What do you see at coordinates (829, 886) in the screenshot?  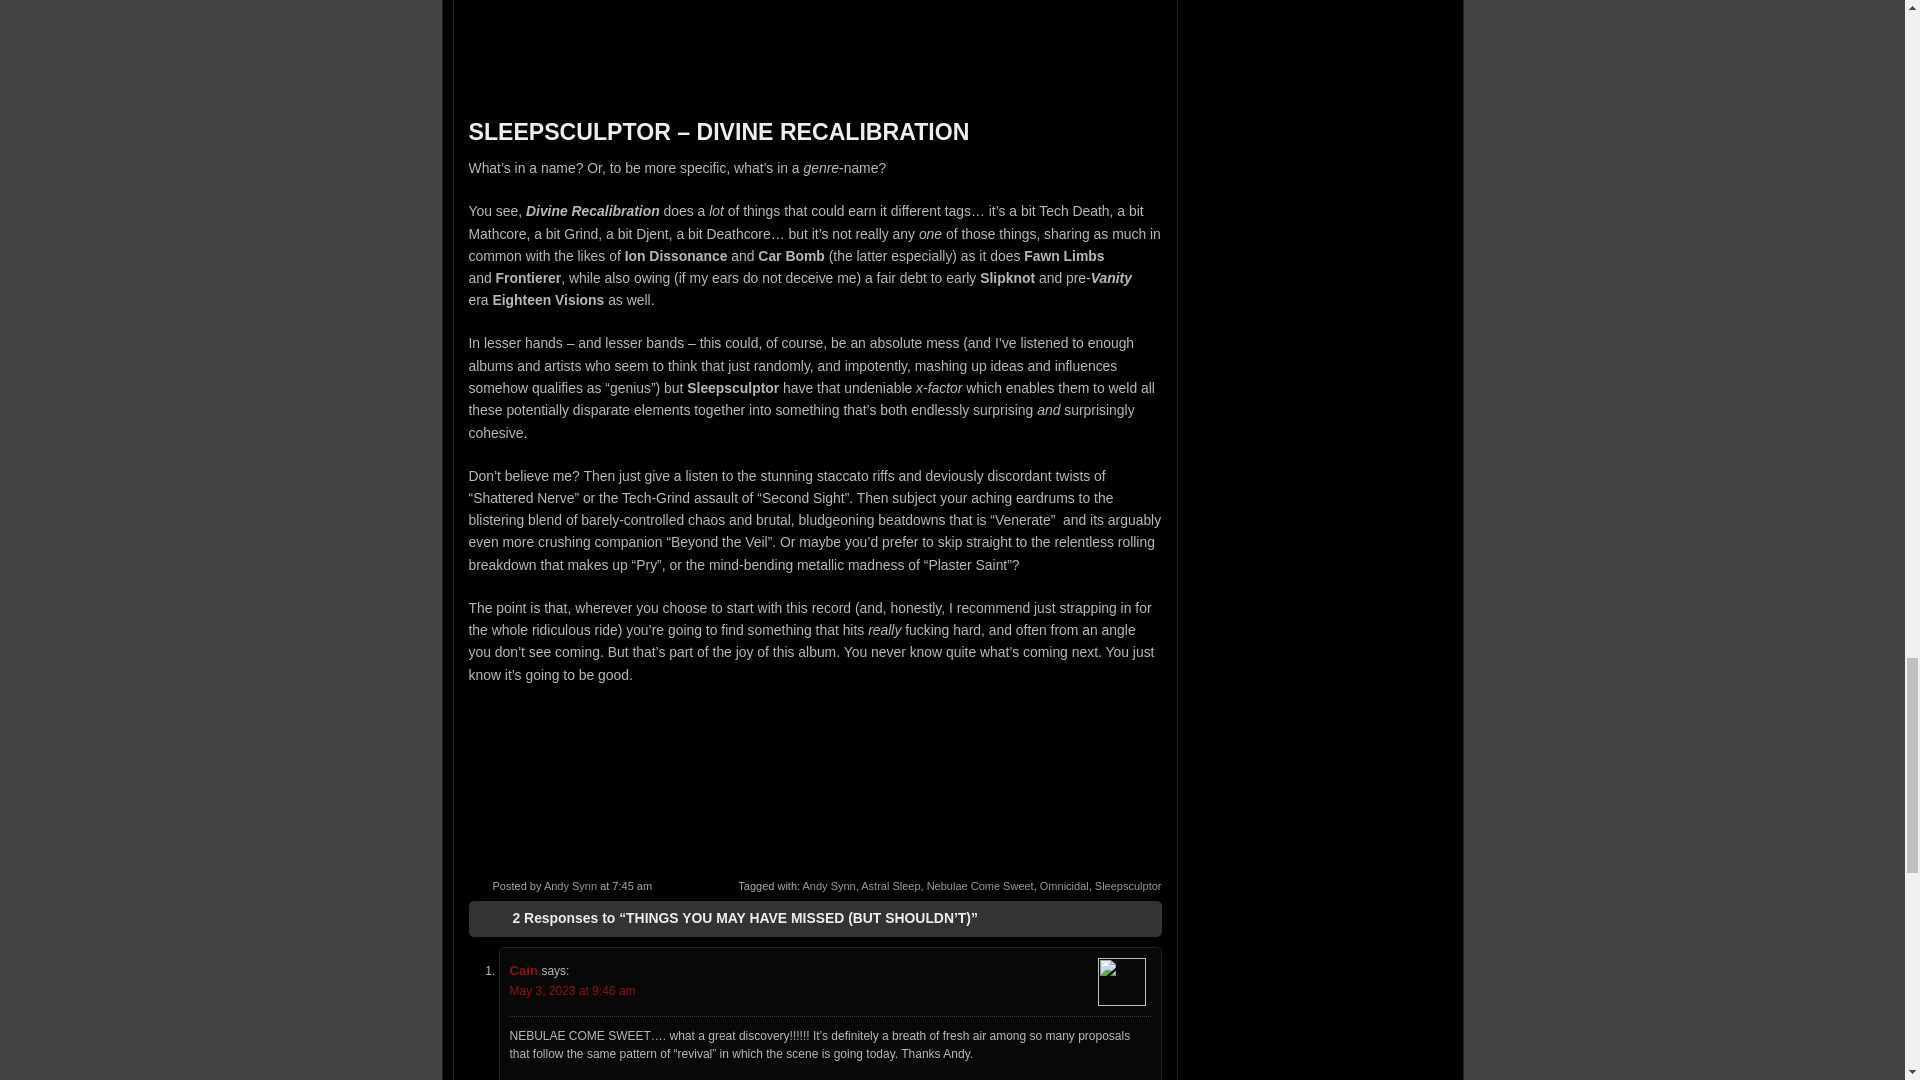 I see `Andy Synn` at bounding box center [829, 886].